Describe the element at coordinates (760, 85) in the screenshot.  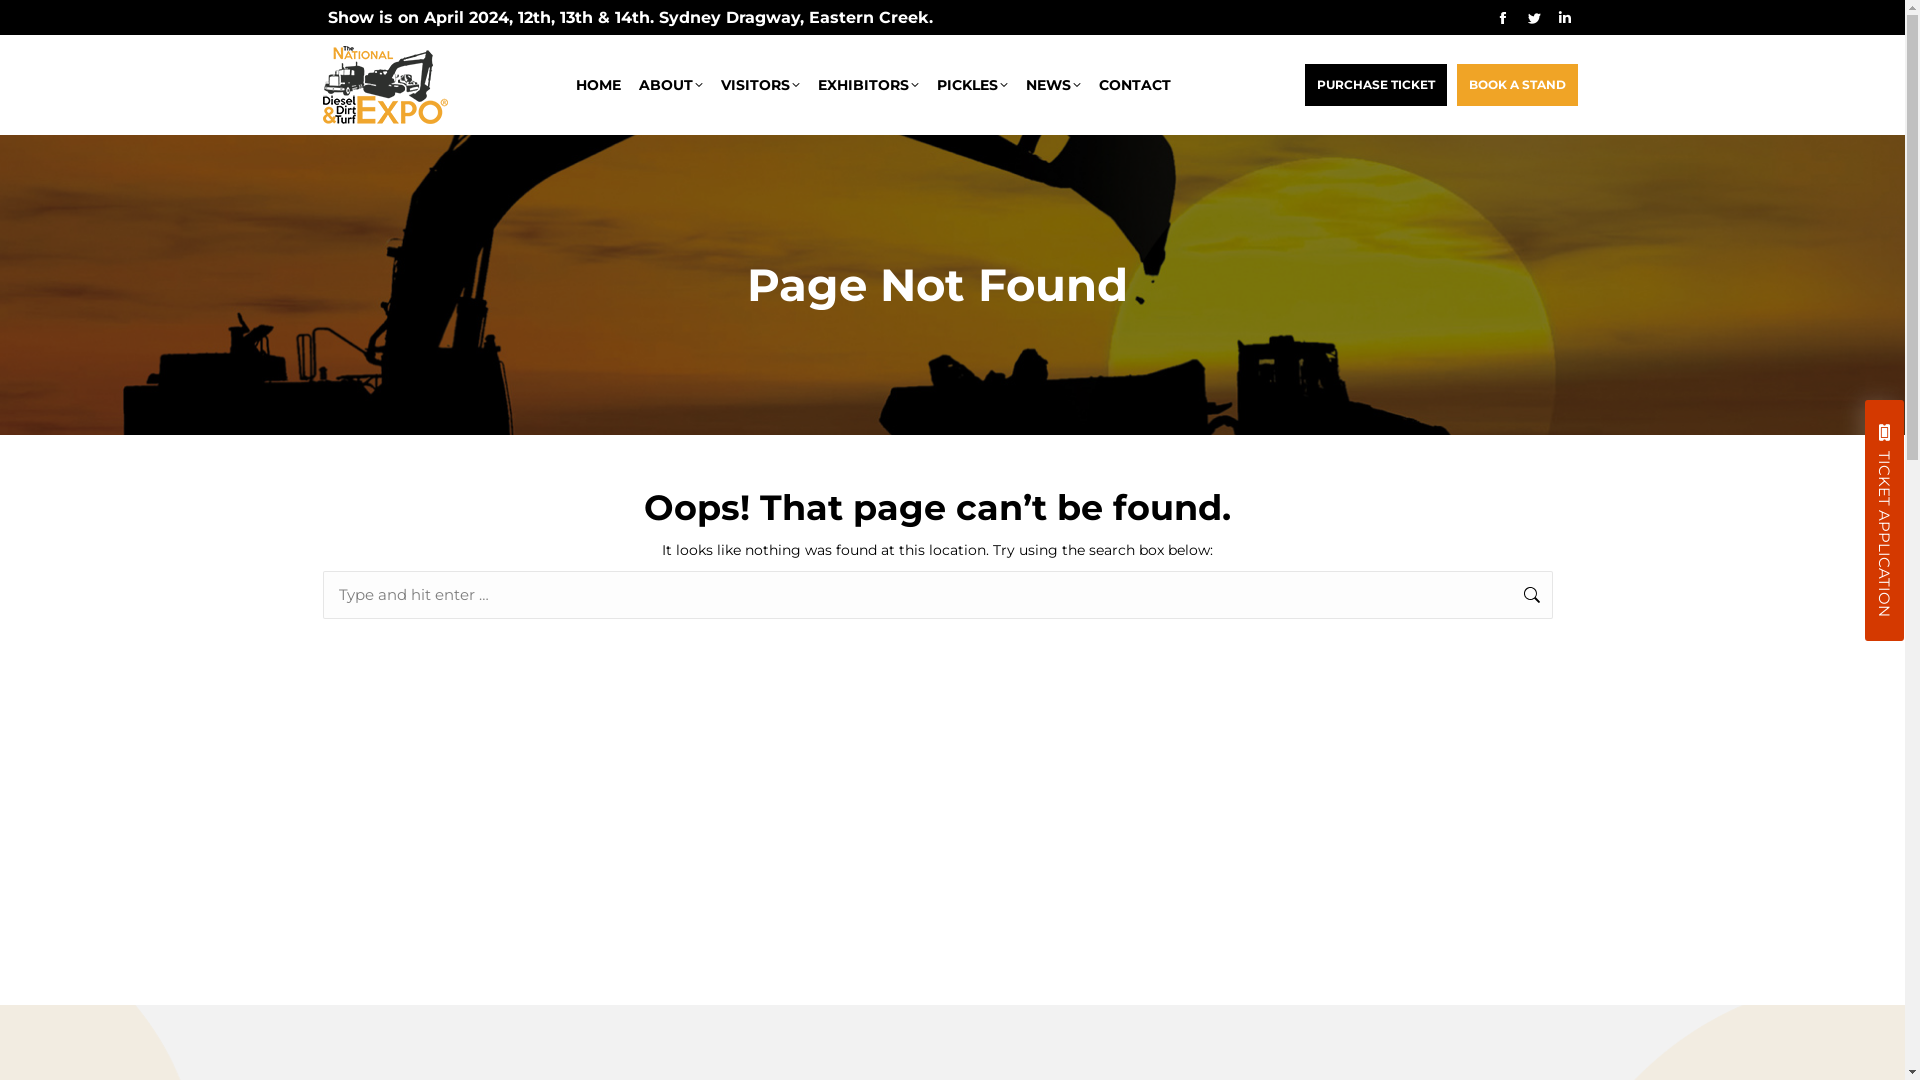
I see `VISITORS` at that location.